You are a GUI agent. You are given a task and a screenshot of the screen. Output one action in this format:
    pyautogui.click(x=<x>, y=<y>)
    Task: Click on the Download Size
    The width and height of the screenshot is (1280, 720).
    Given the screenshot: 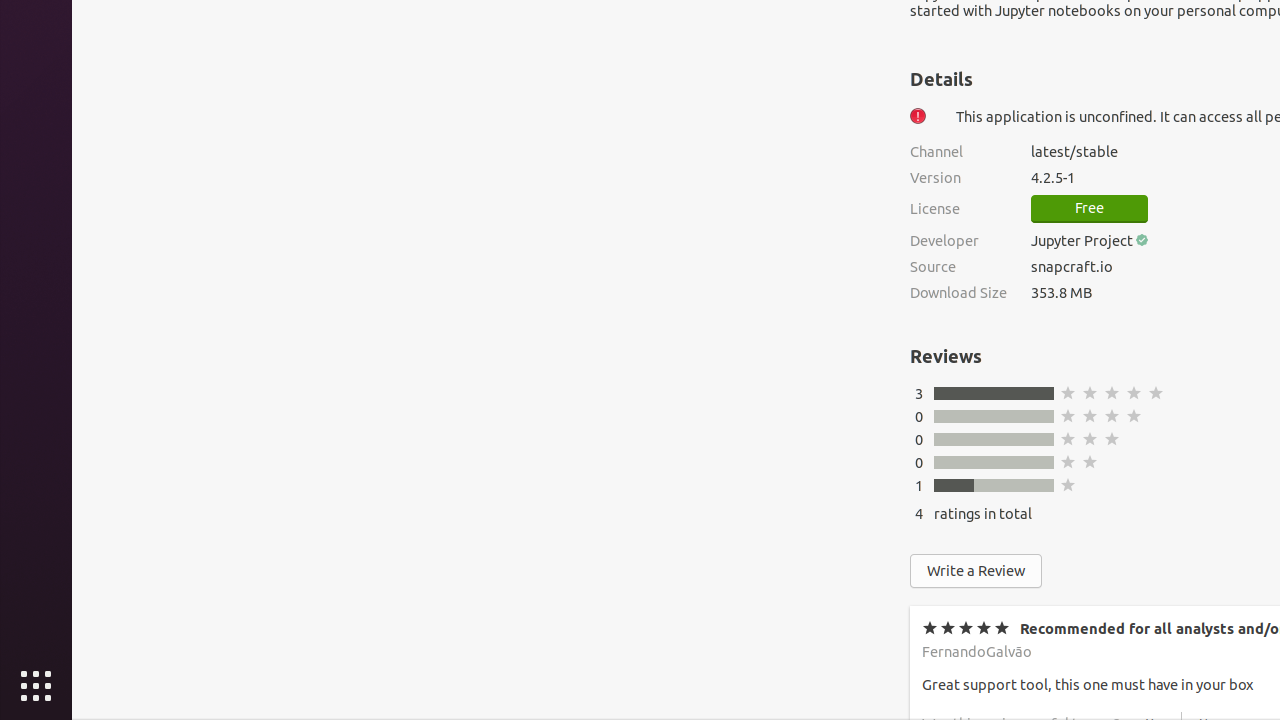 What is the action you would take?
    pyautogui.click(x=958, y=292)
    